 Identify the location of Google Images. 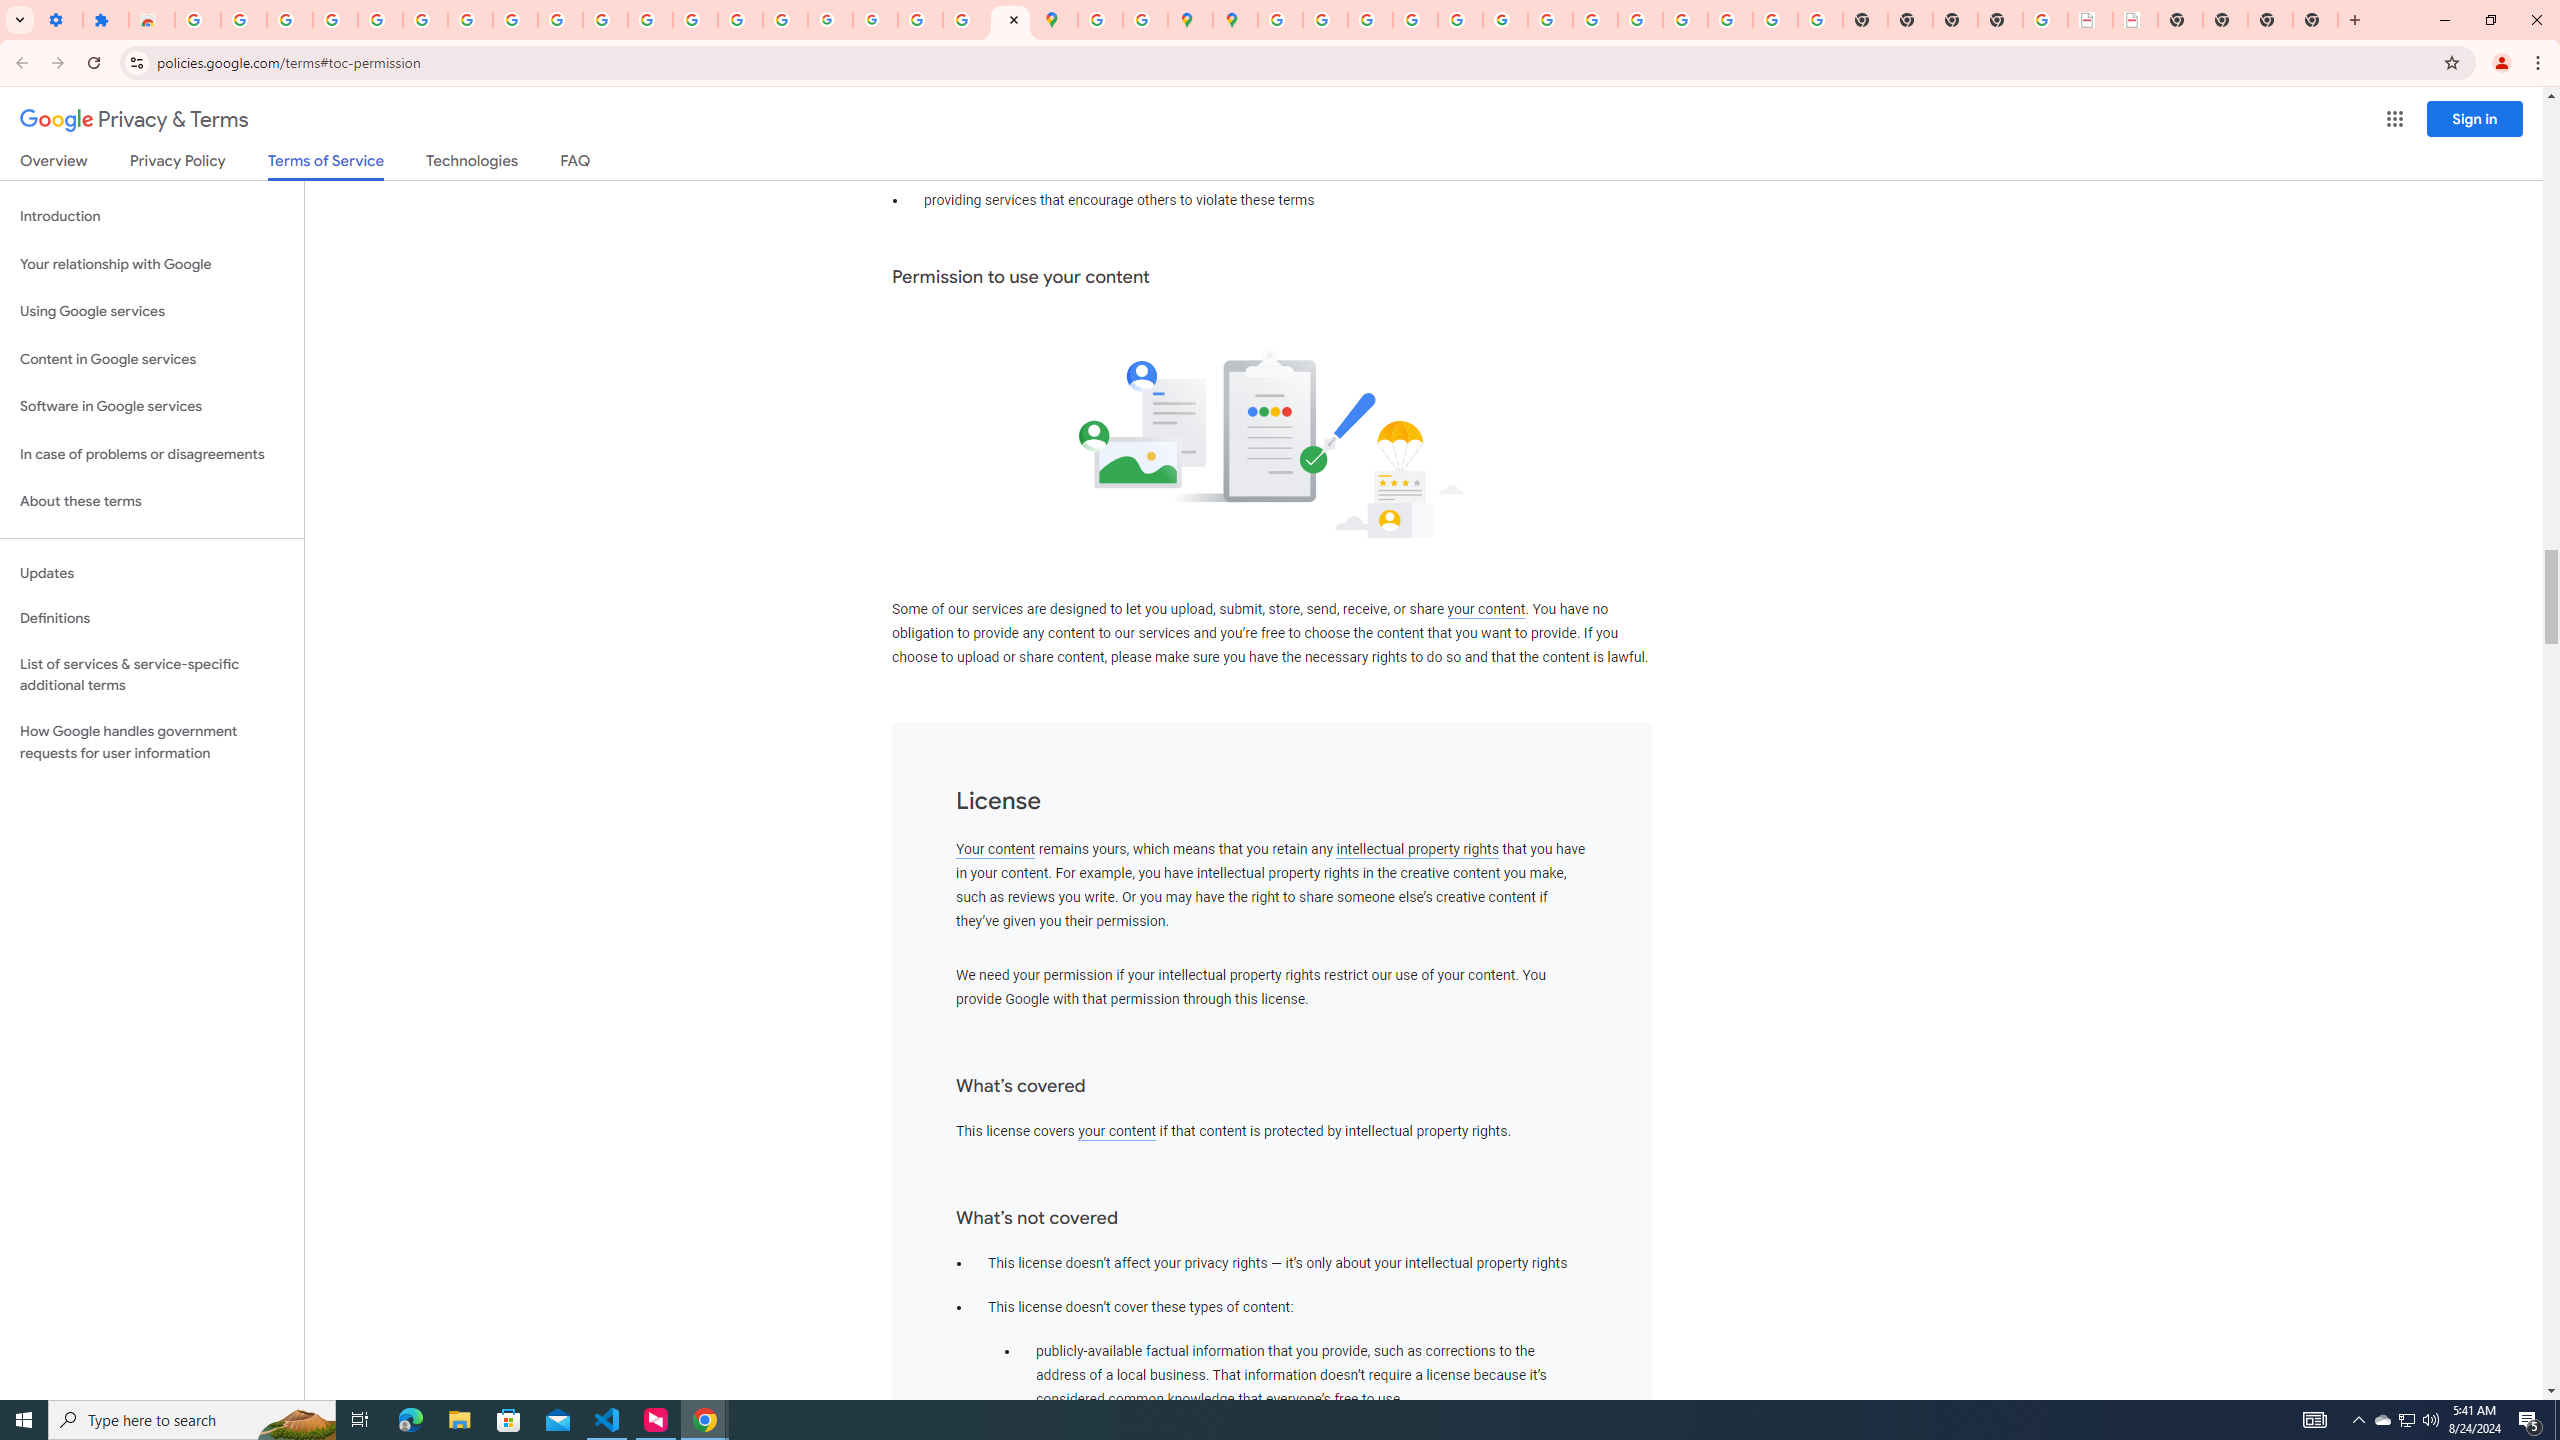
(1820, 20).